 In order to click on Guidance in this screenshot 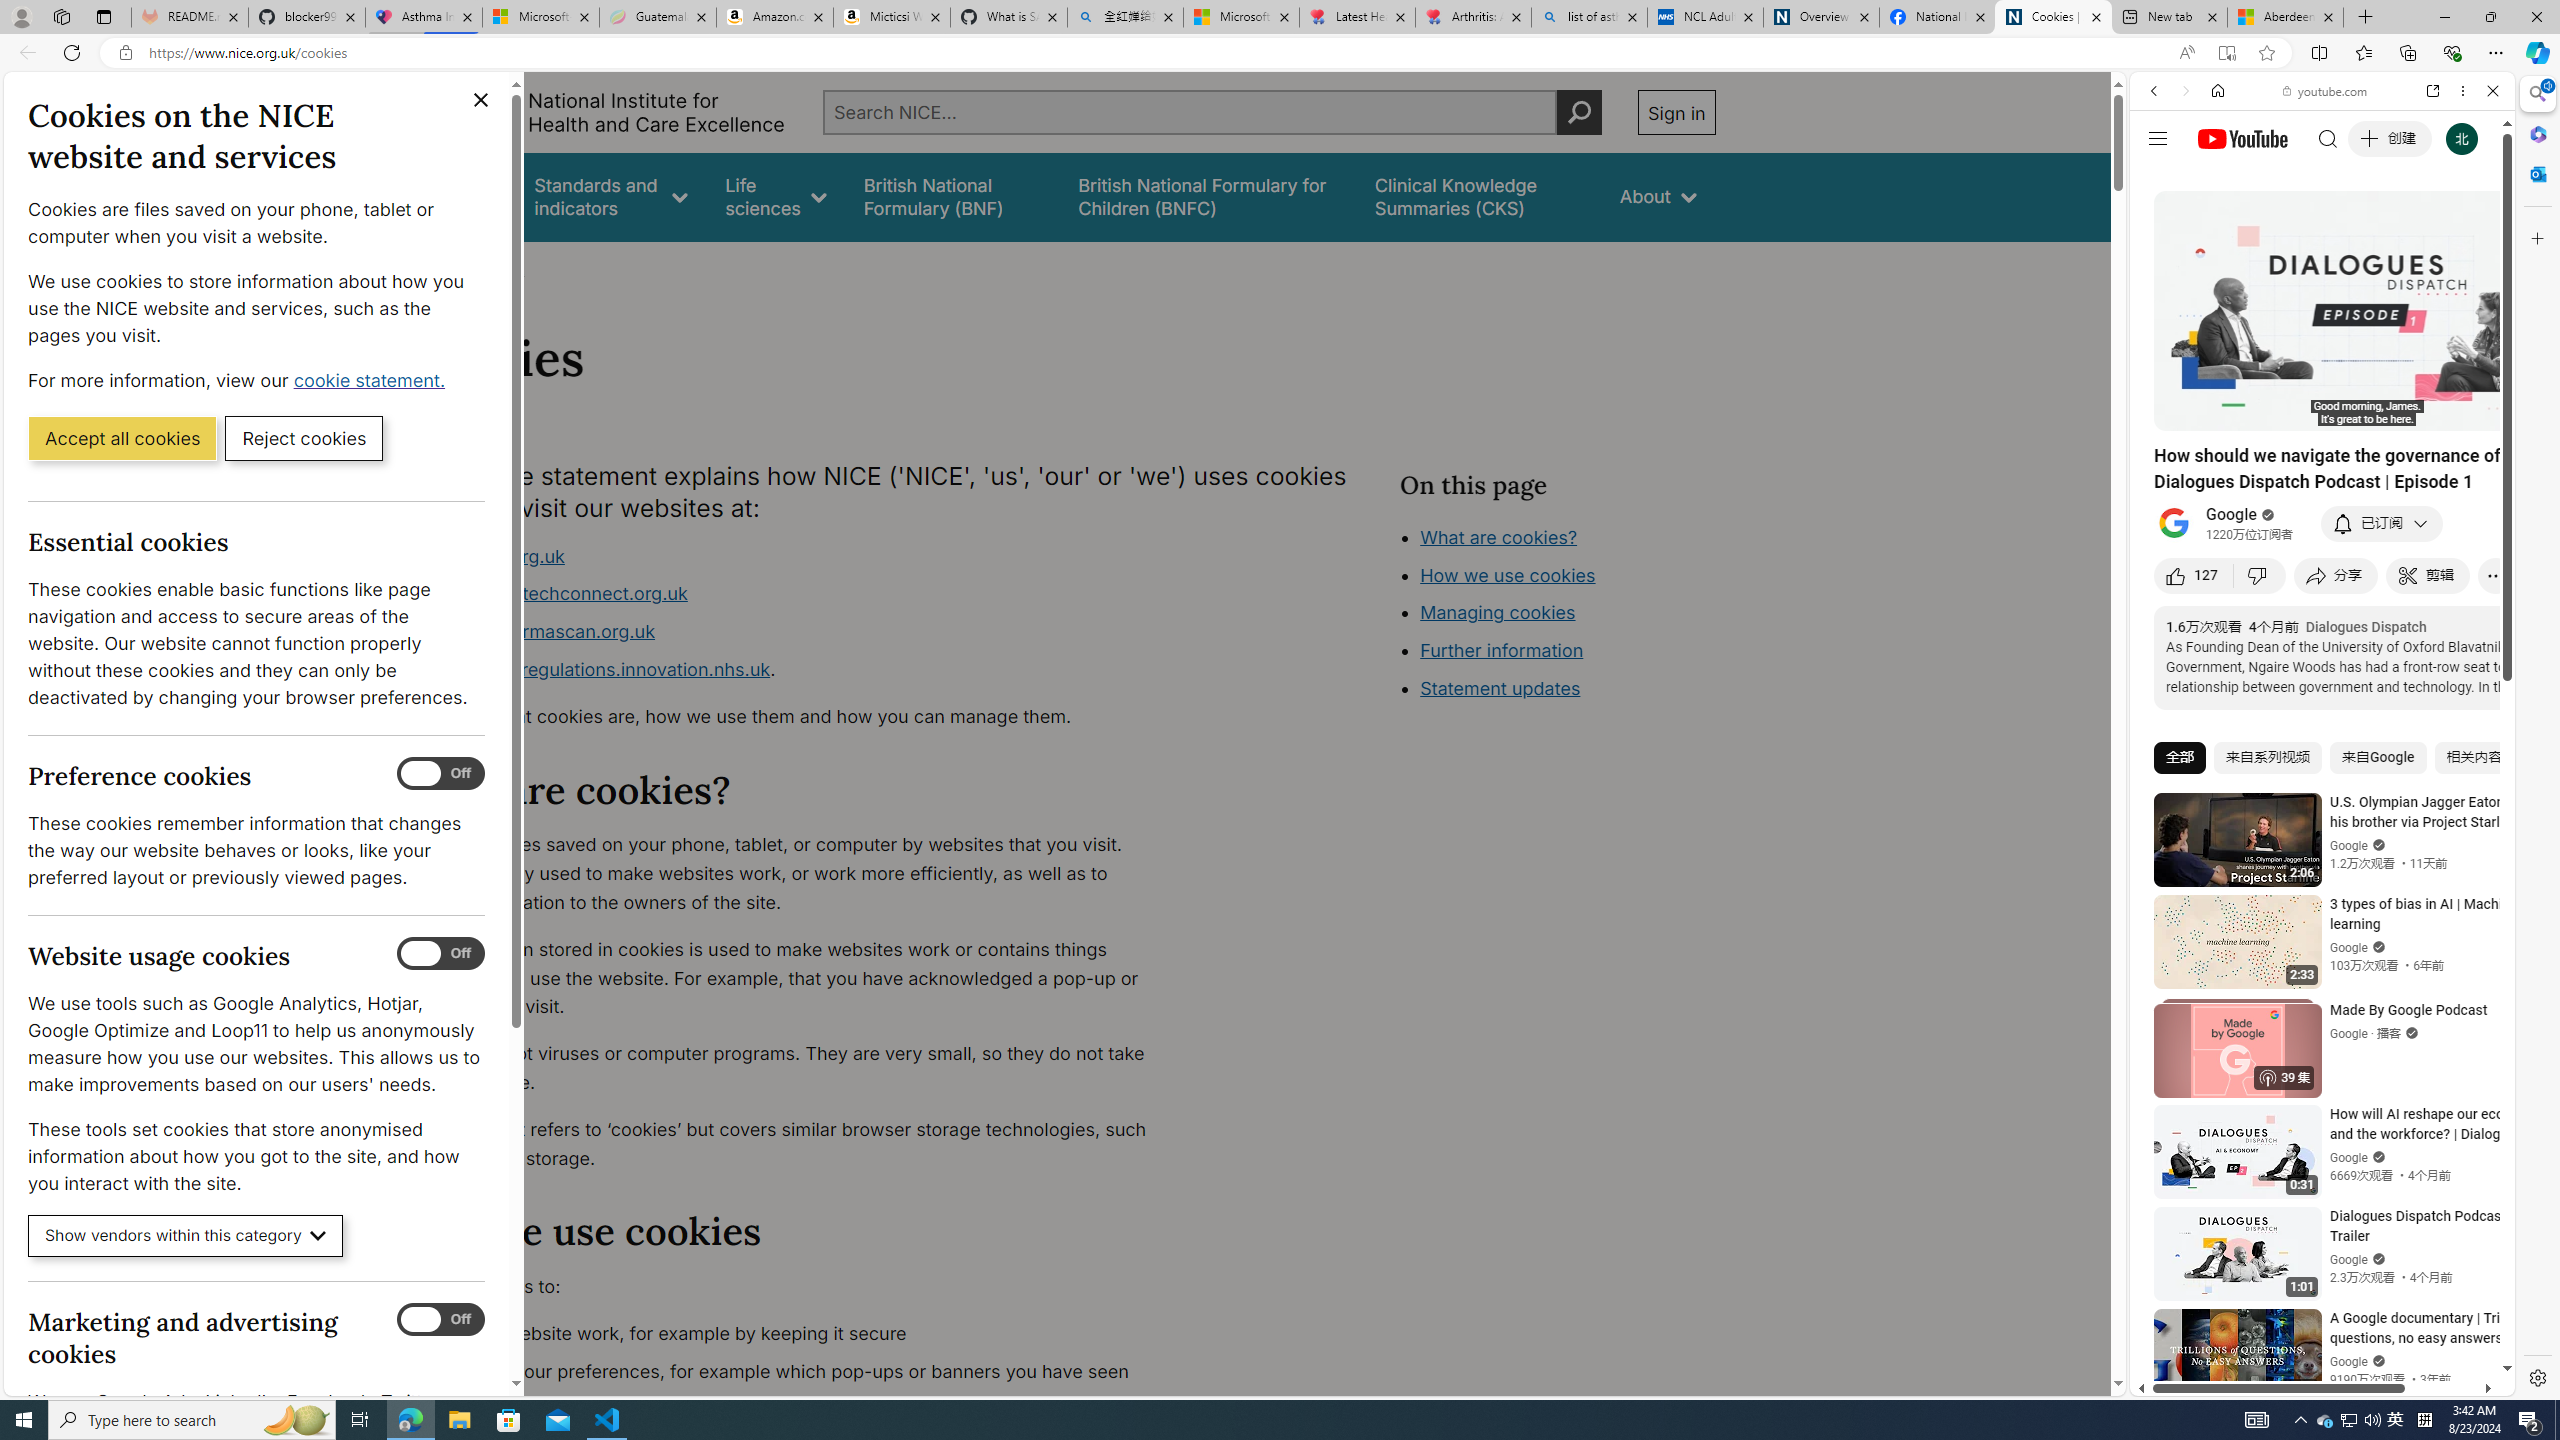, I will do `click(458, 196)`.